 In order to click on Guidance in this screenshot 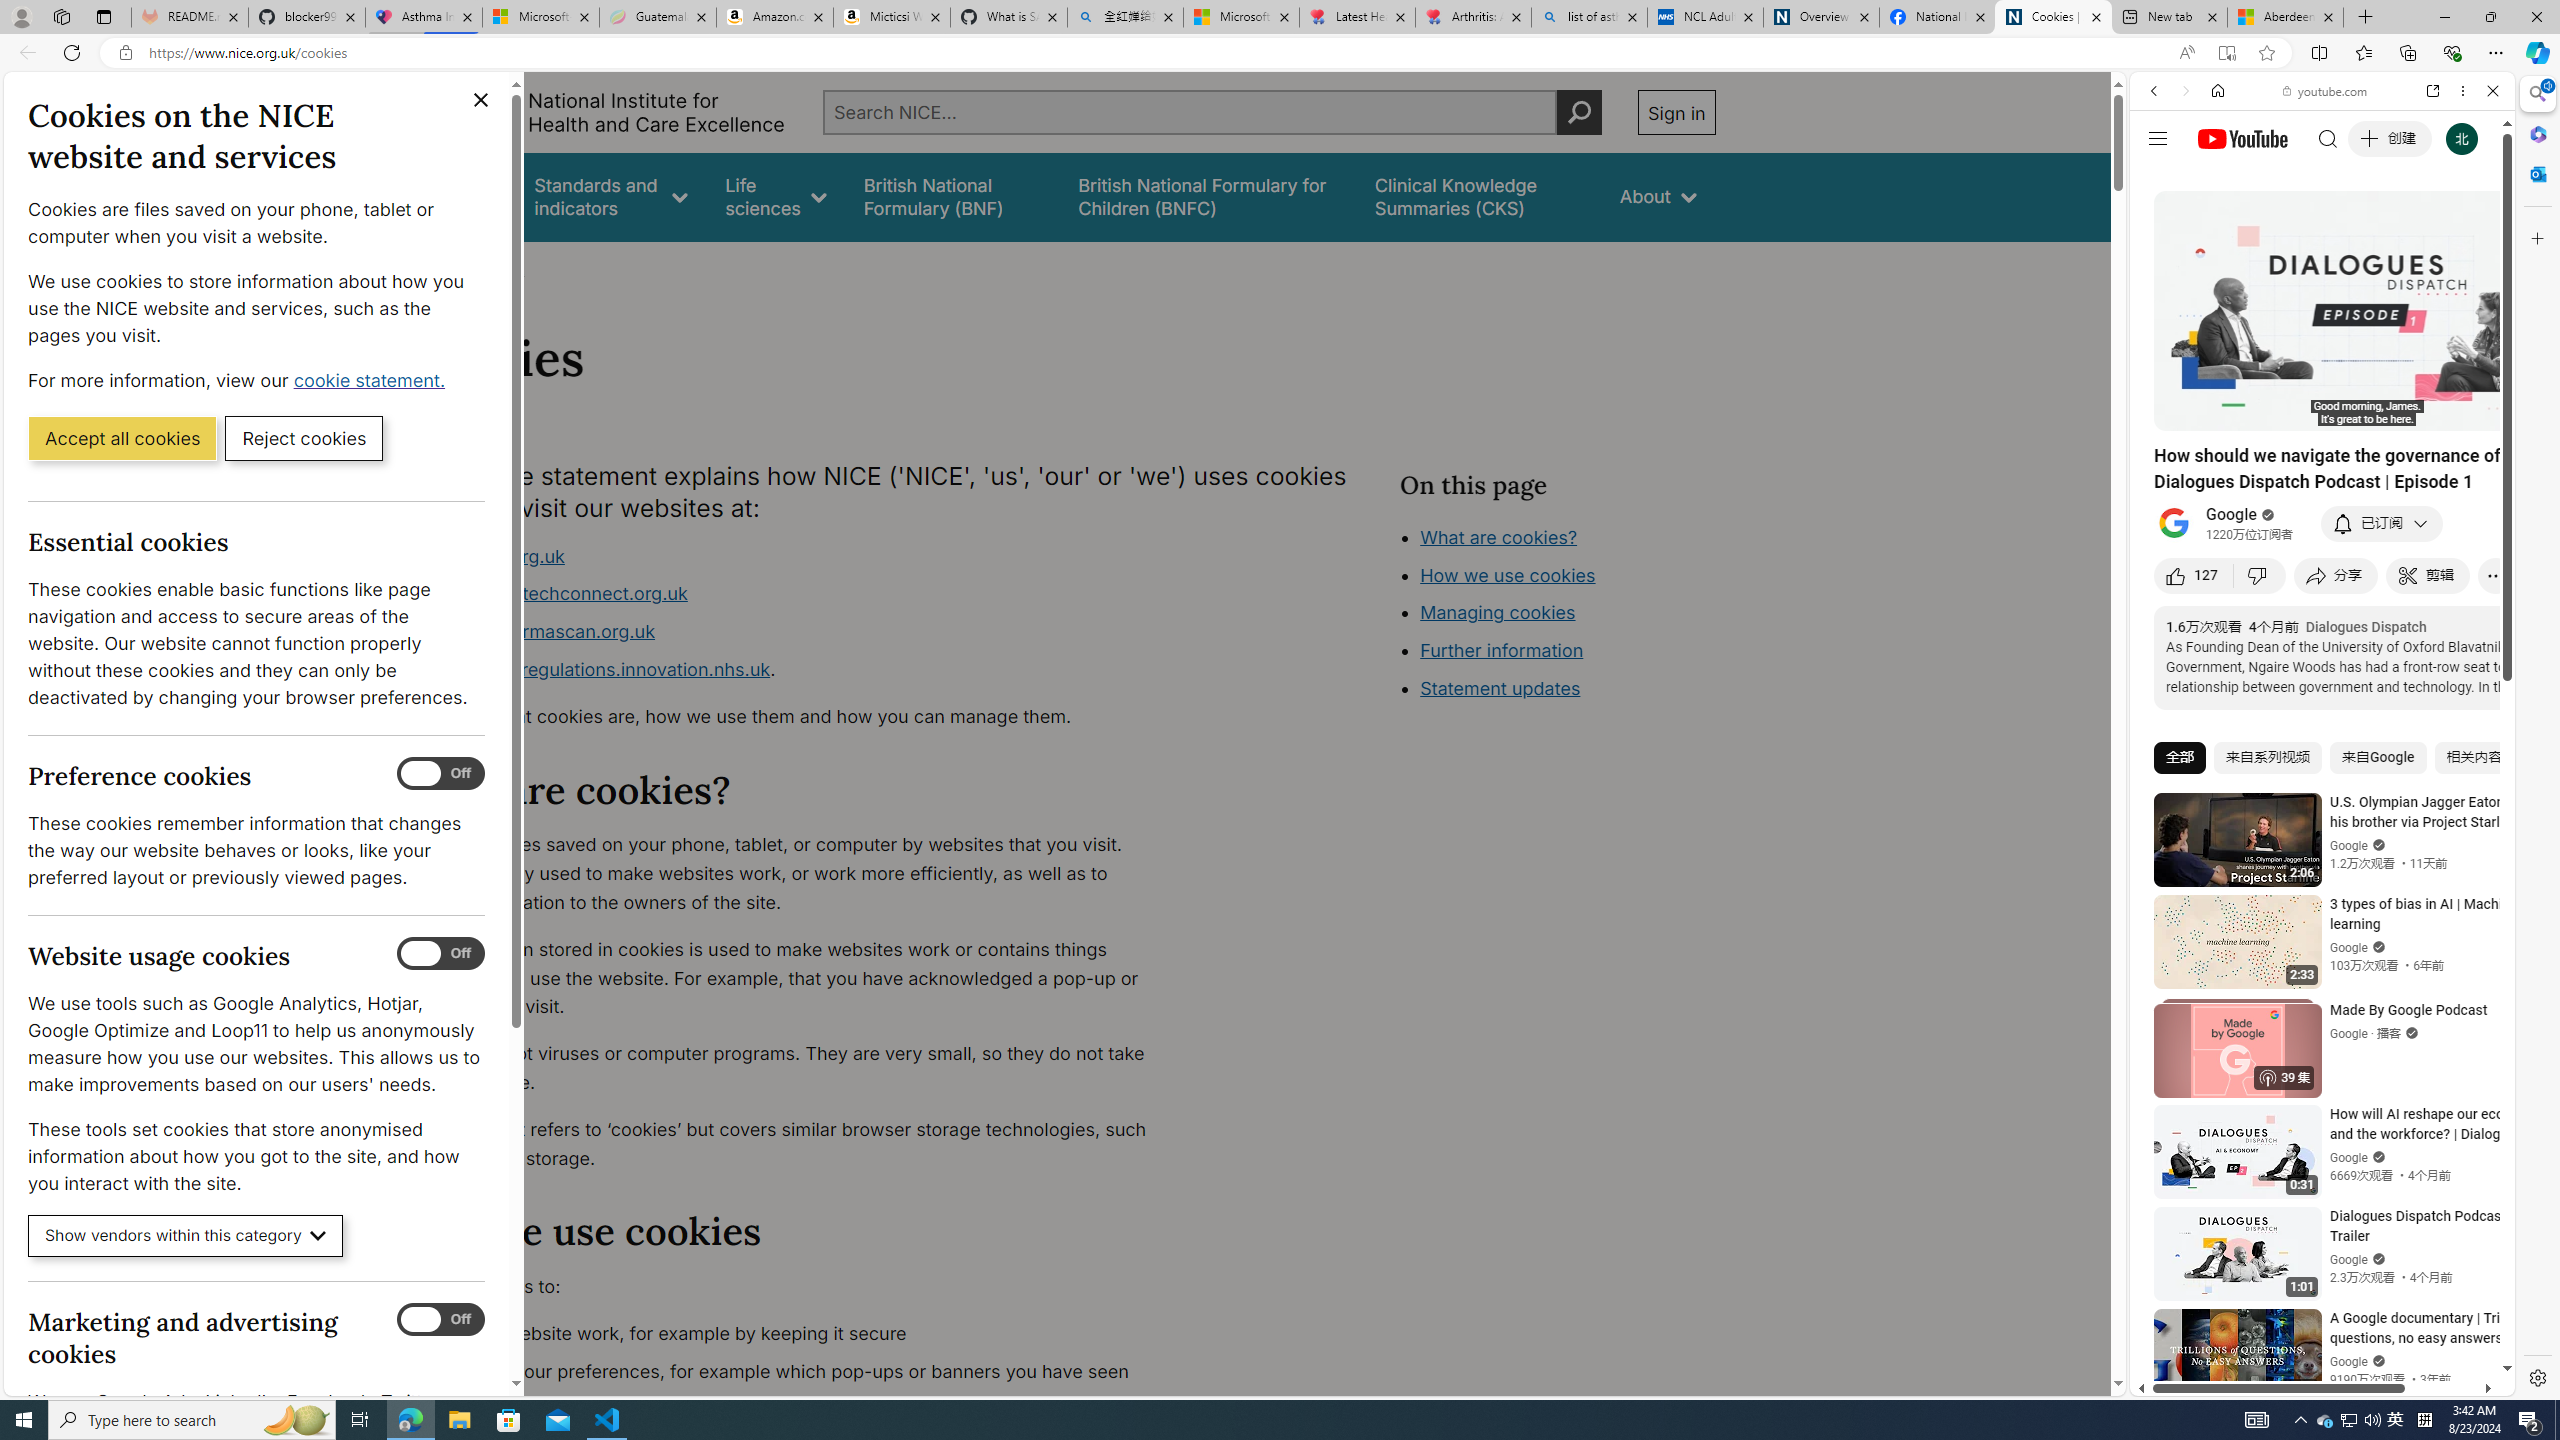, I will do `click(458, 196)`.